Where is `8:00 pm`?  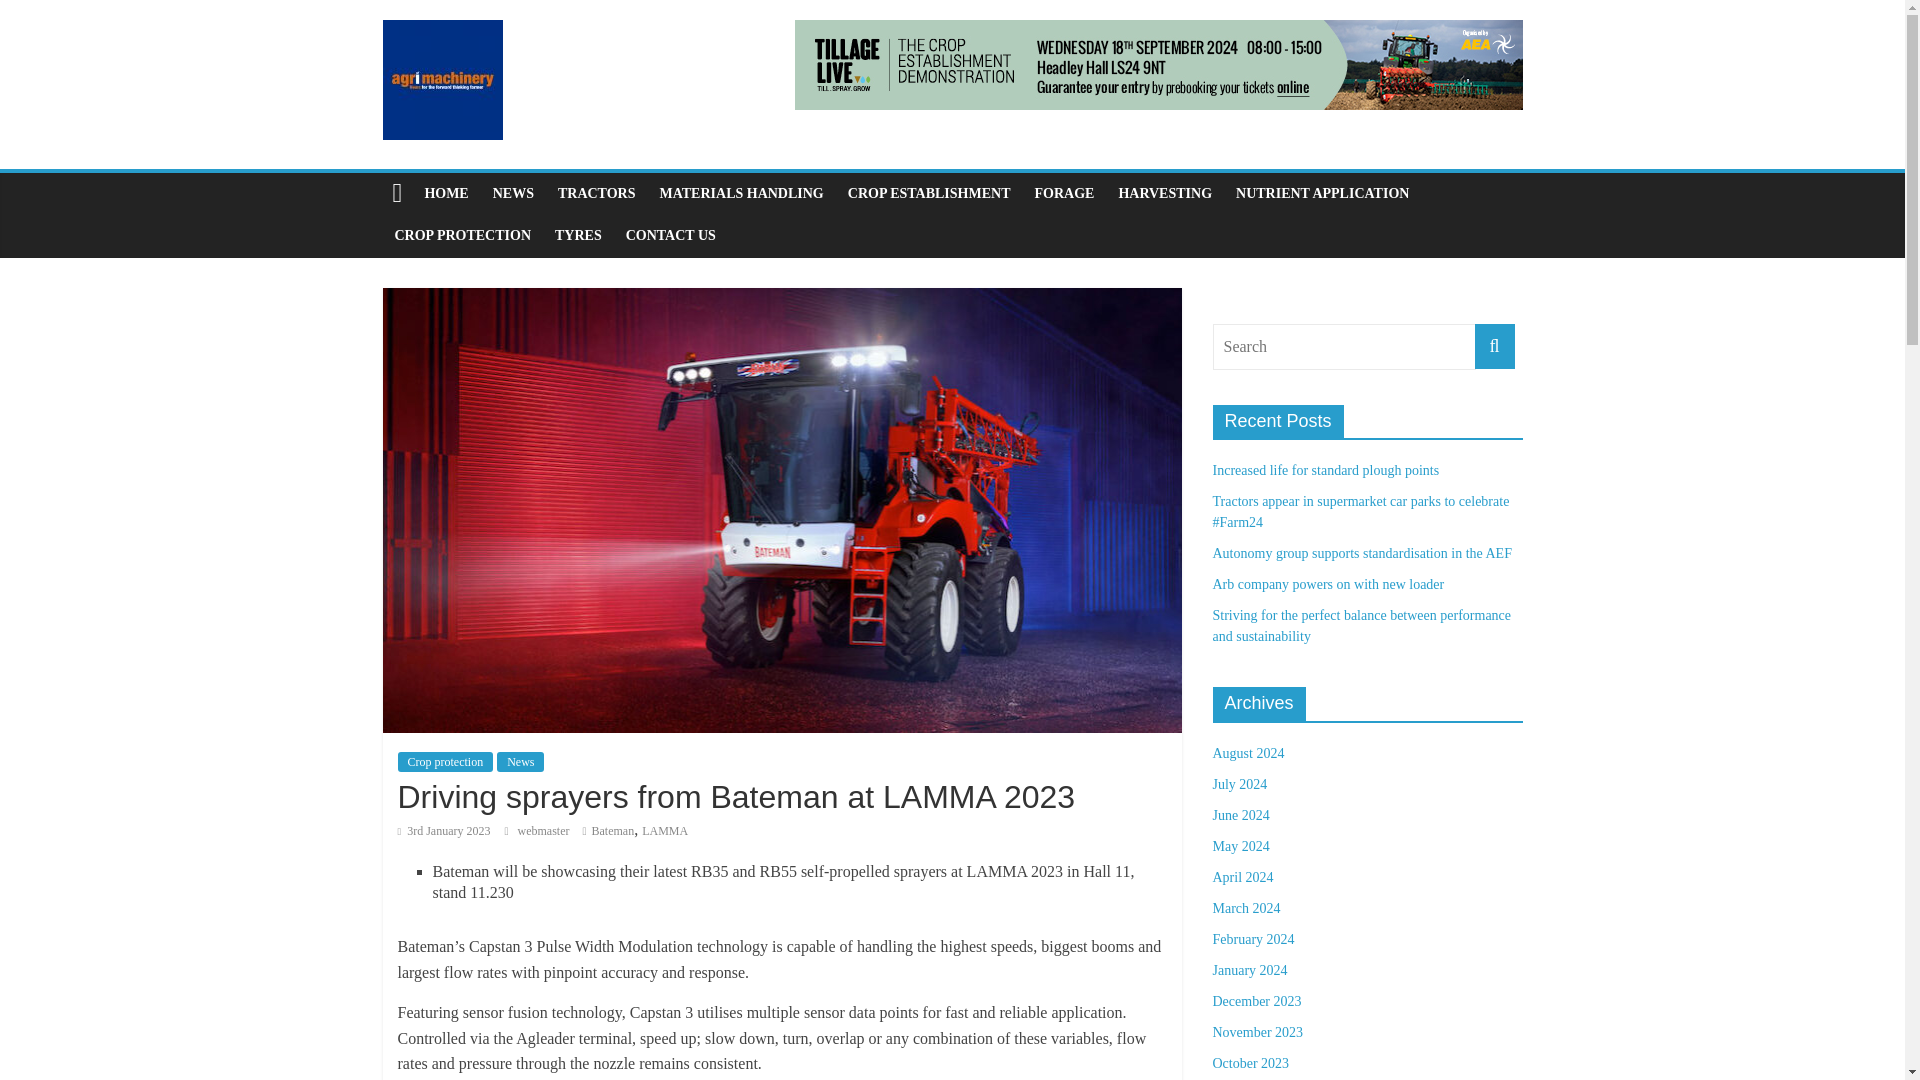 8:00 pm is located at coordinates (444, 831).